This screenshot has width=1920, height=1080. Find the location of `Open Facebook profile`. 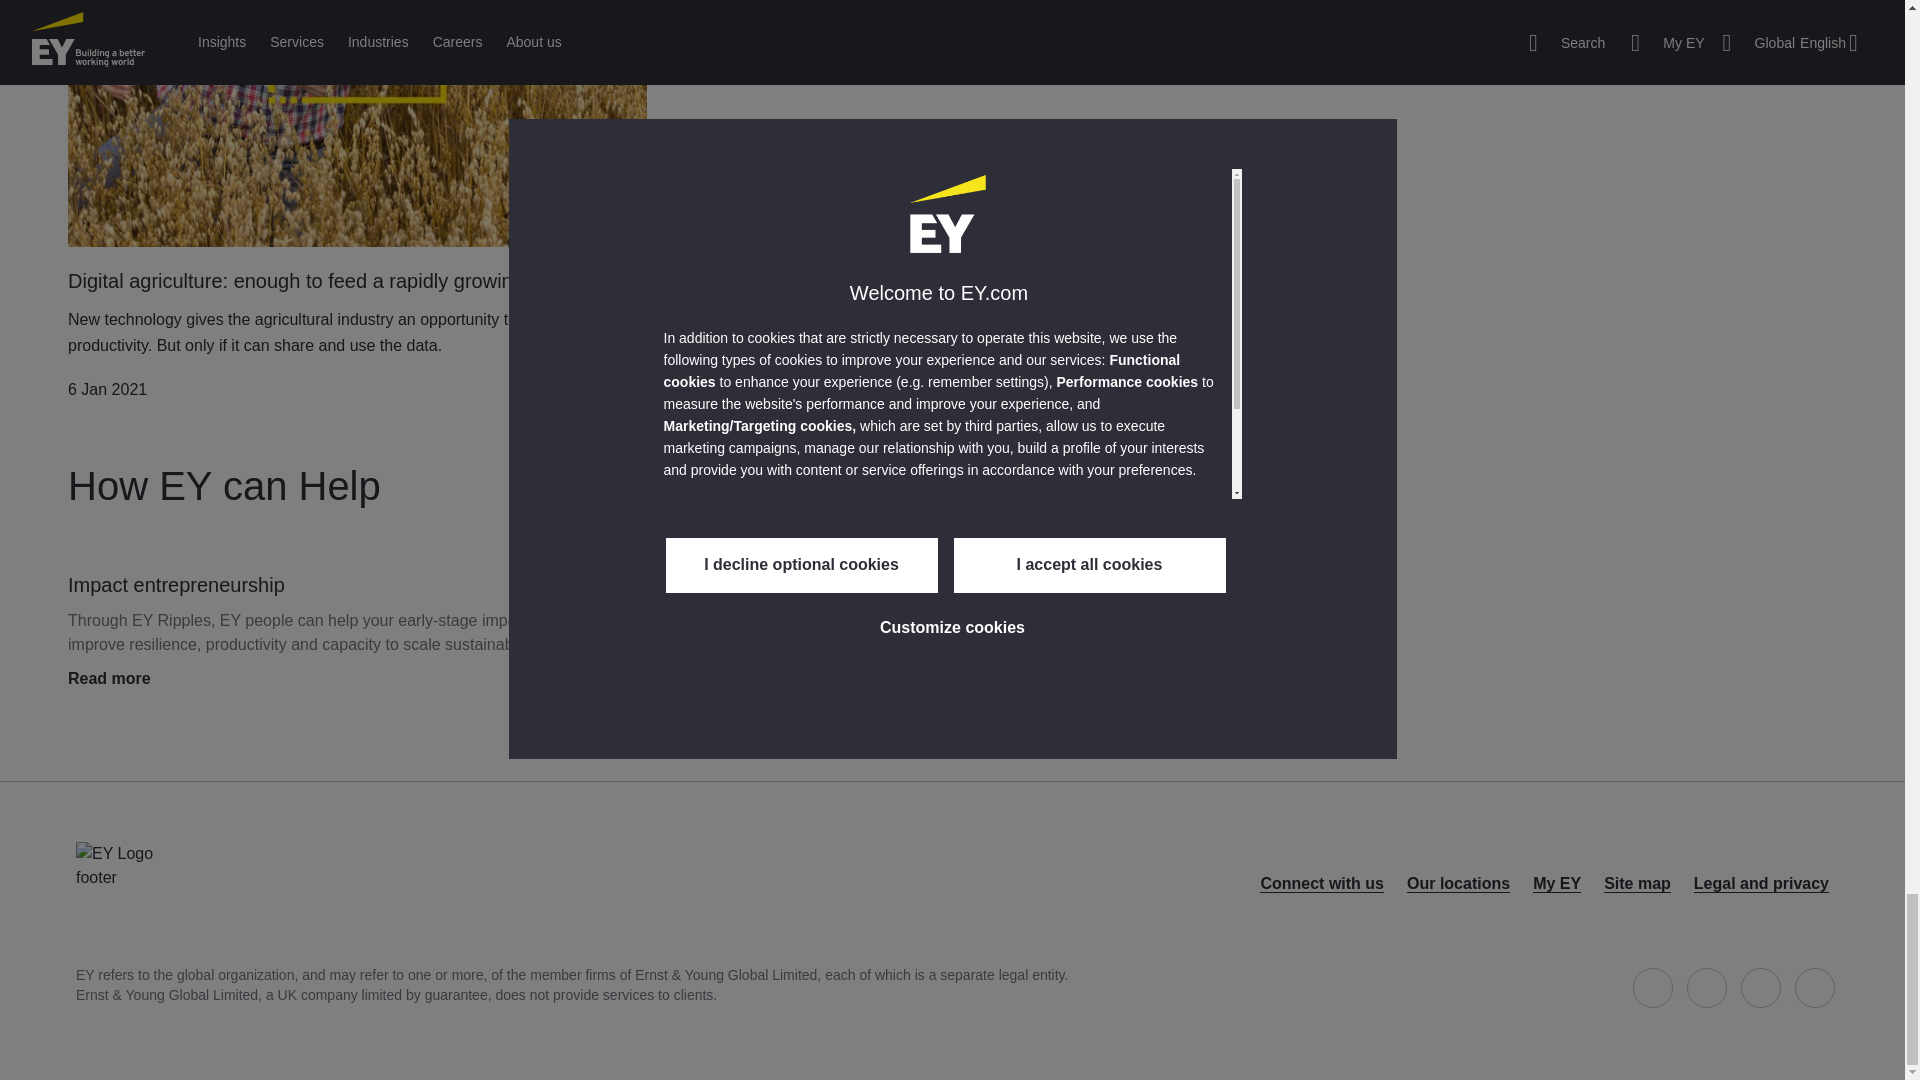

Open Facebook profile is located at coordinates (1652, 987).